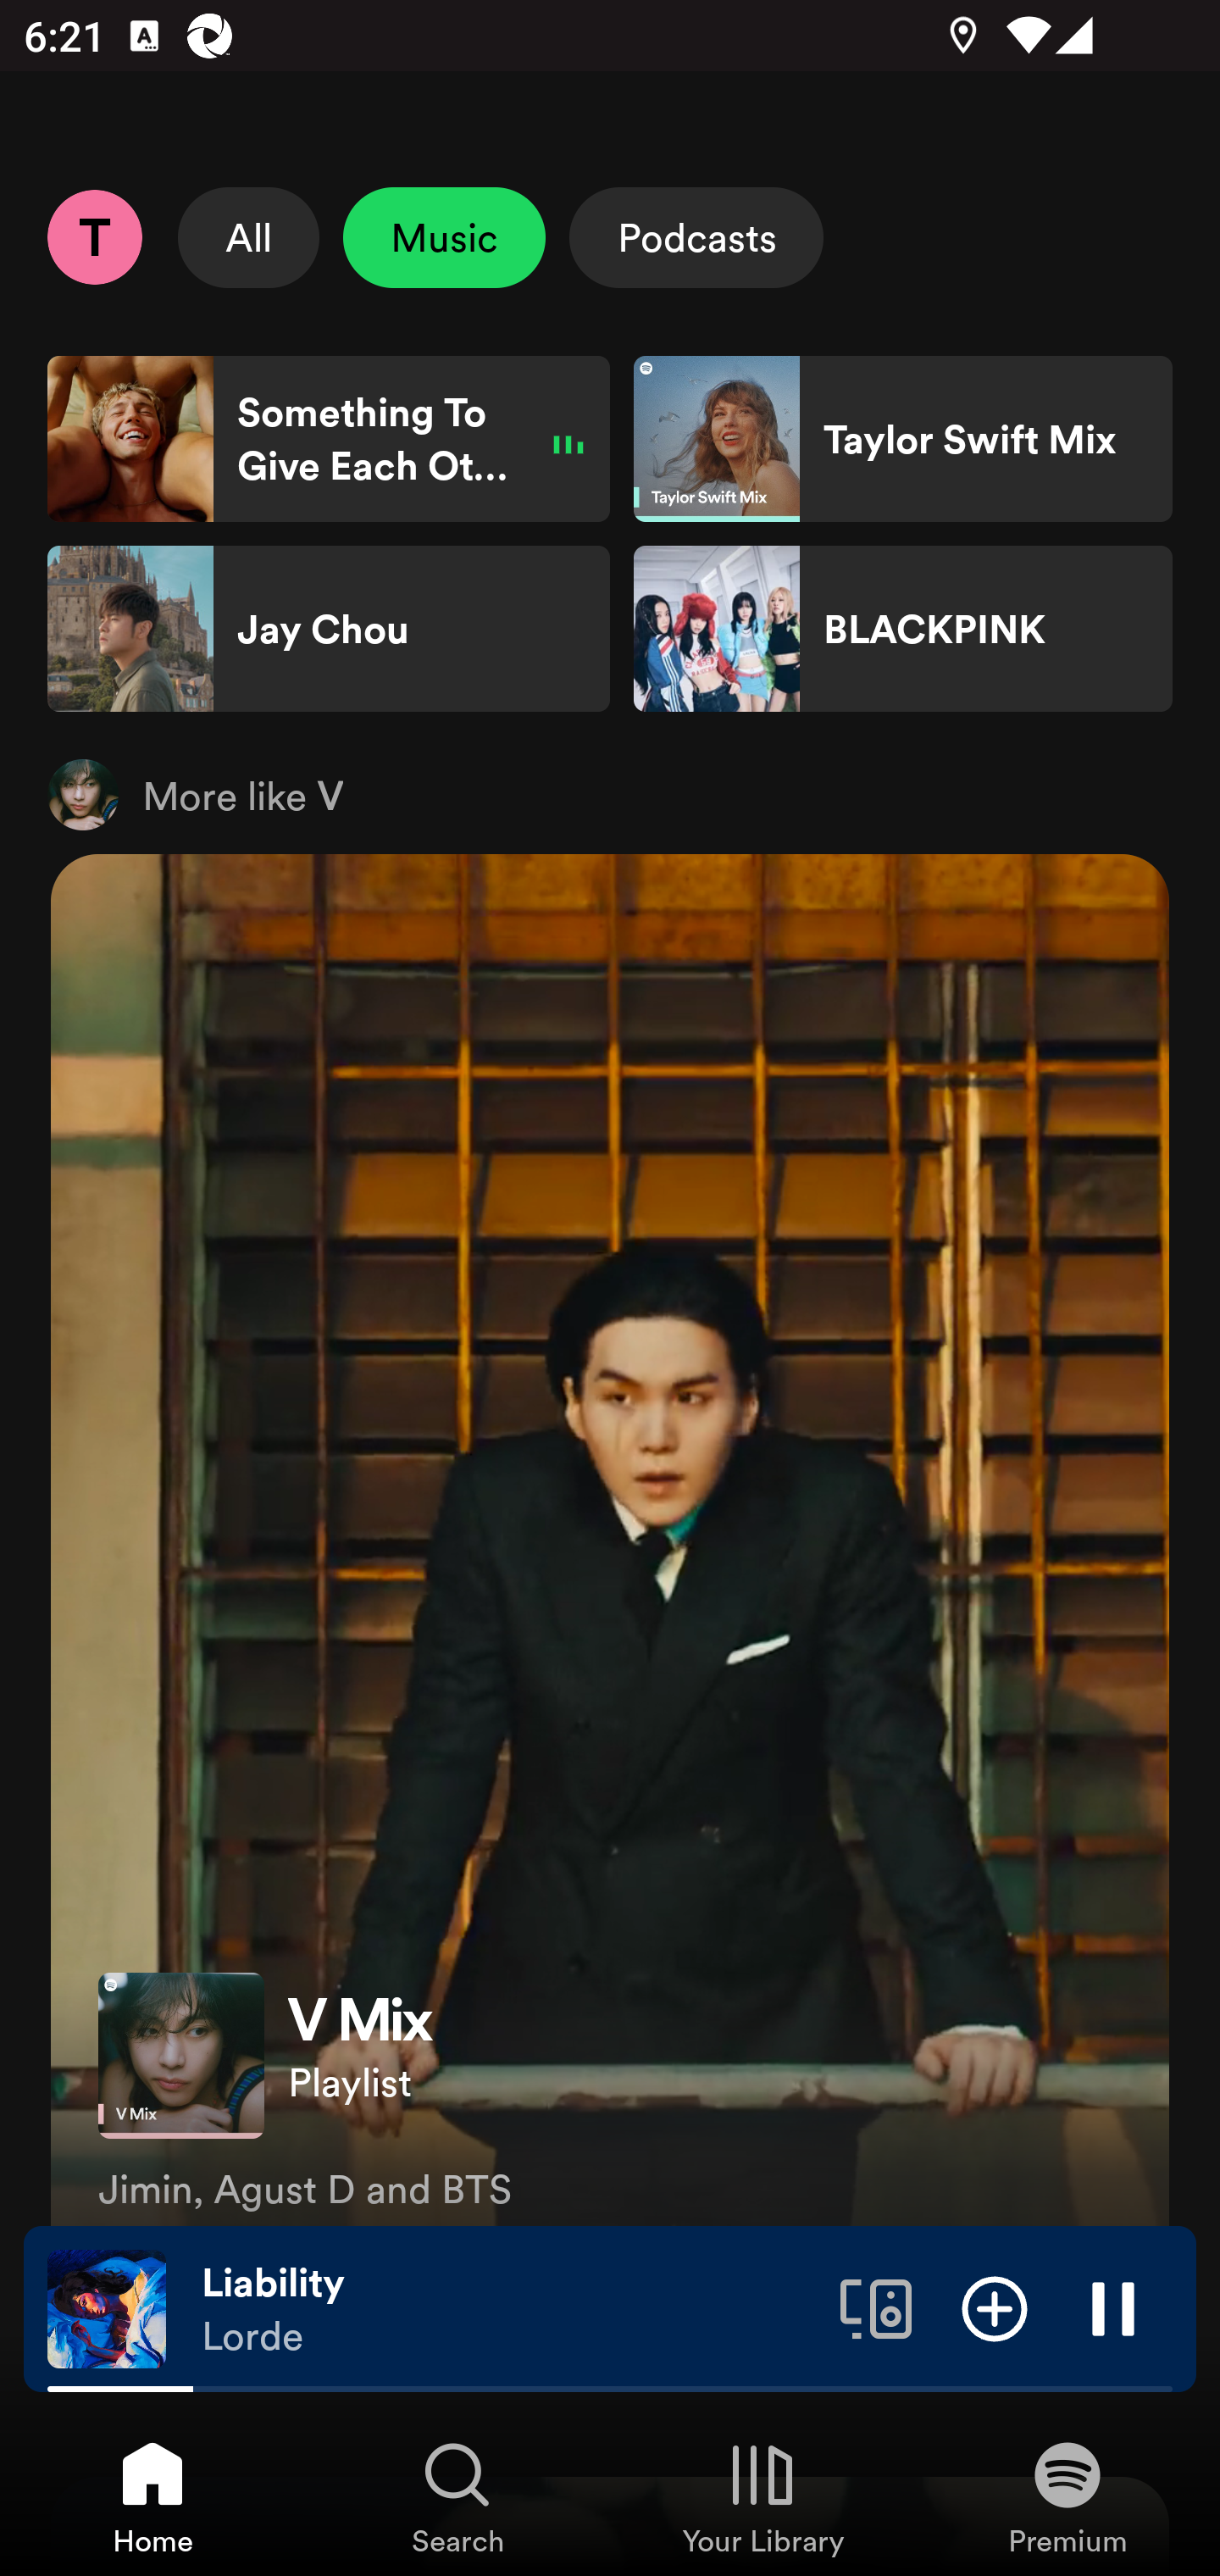  I want to click on All Select All, so click(249, 237).